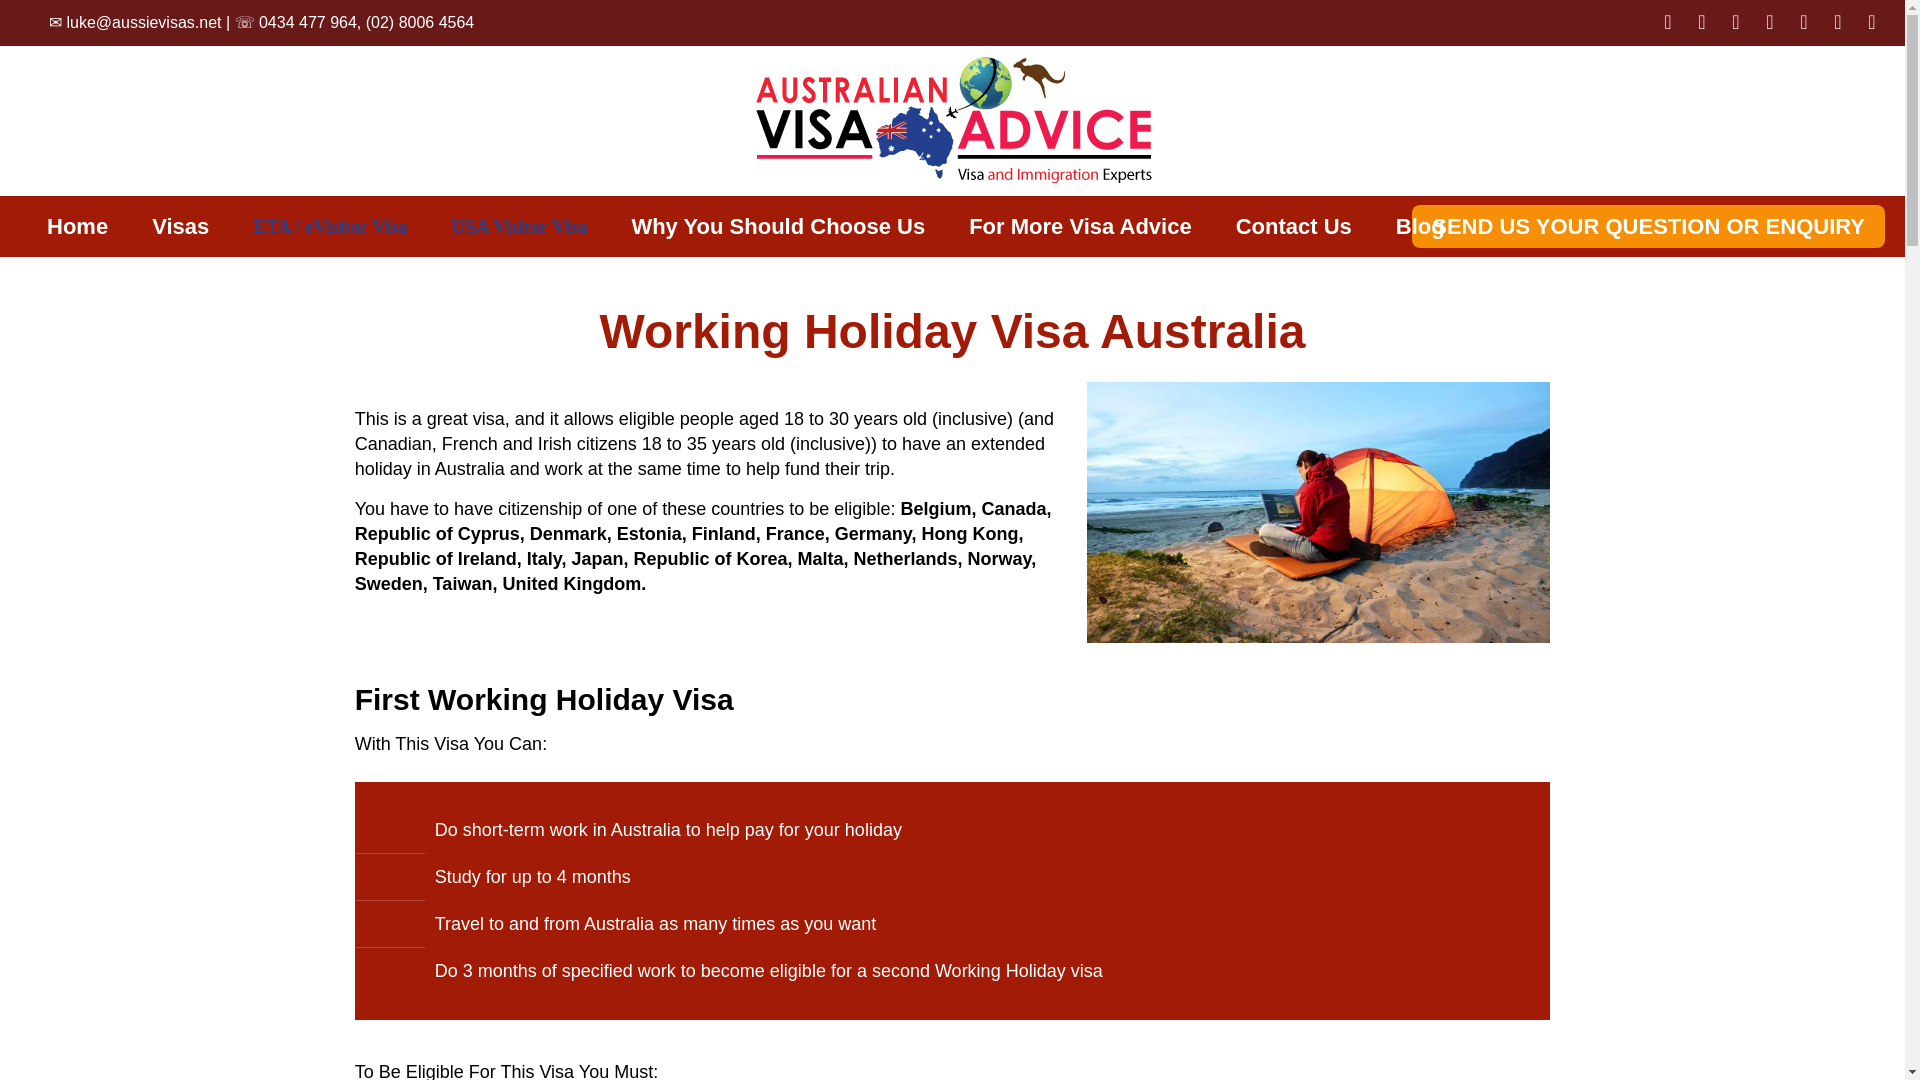  I want to click on SEND US YOUR QUESTION OR ENQUIRY, so click(1648, 226).